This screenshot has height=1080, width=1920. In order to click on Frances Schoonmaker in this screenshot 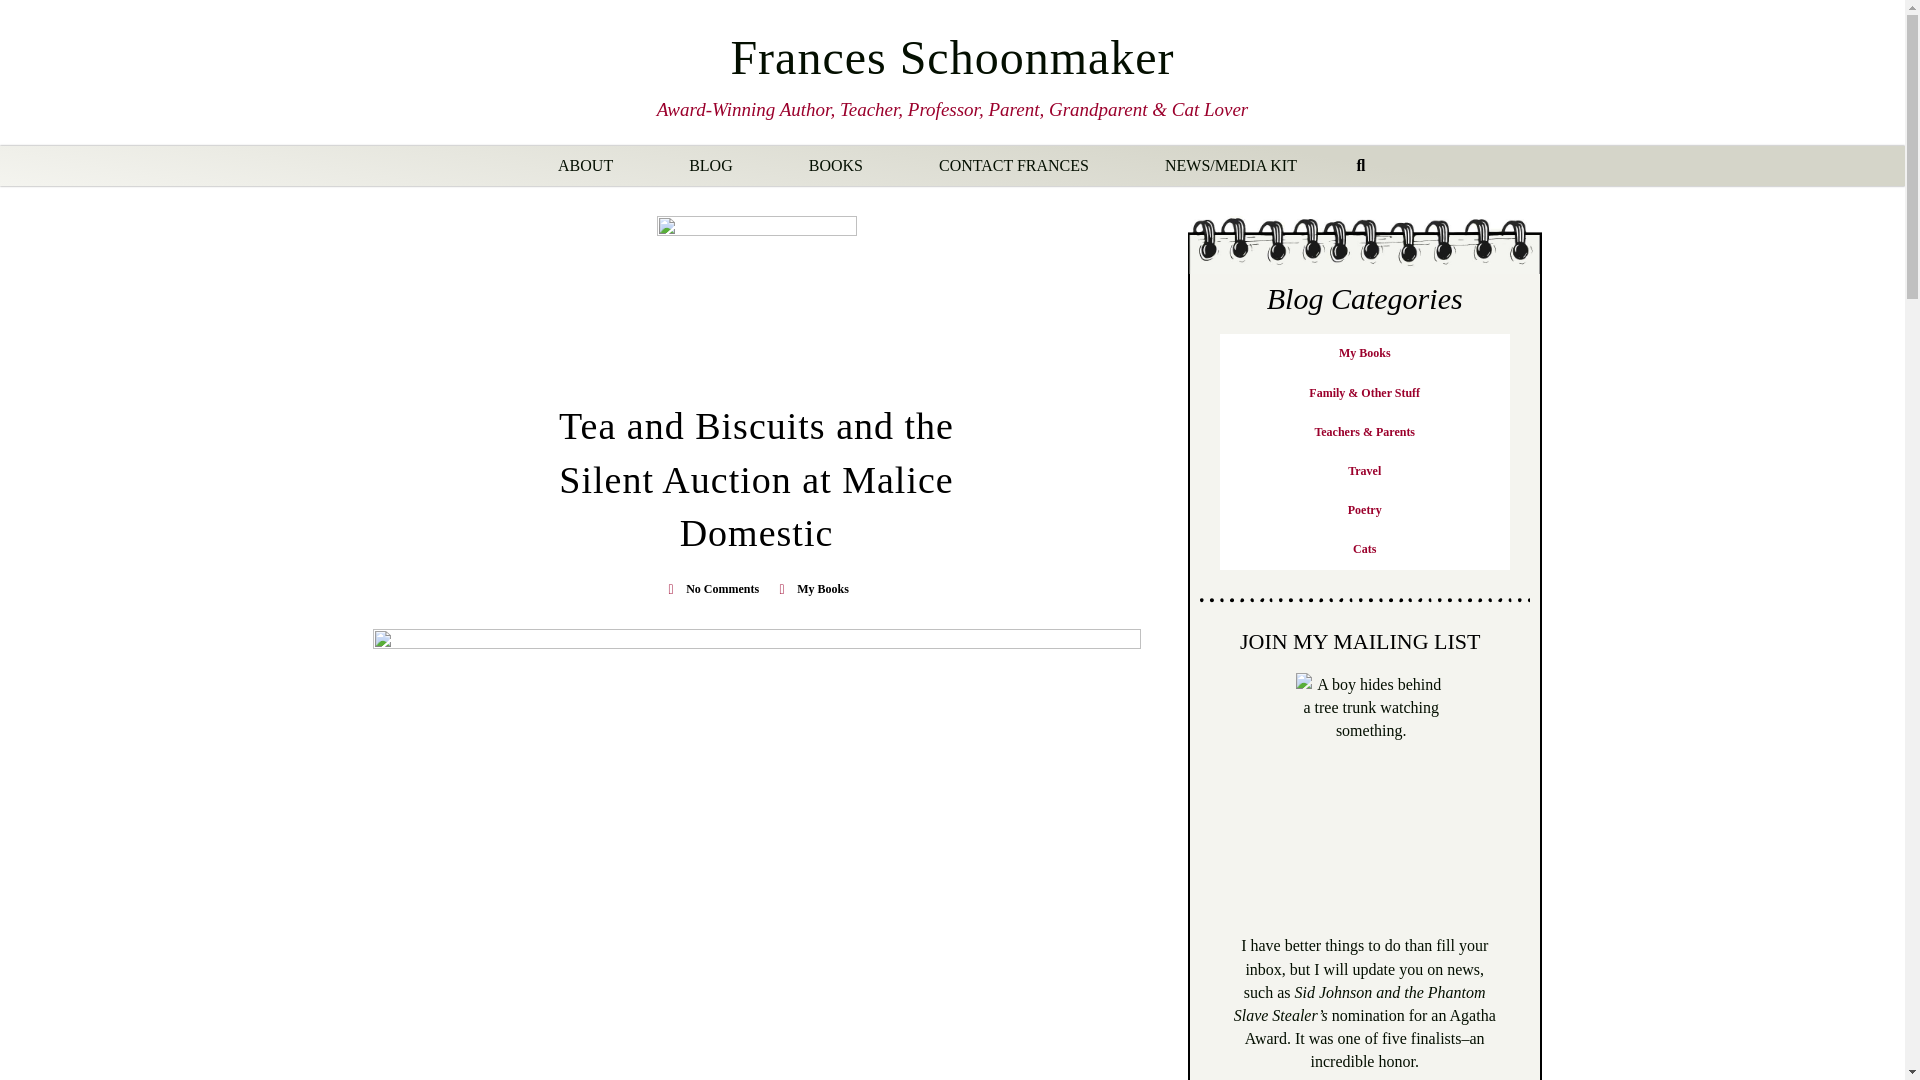, I will do `click(951, 58)`.